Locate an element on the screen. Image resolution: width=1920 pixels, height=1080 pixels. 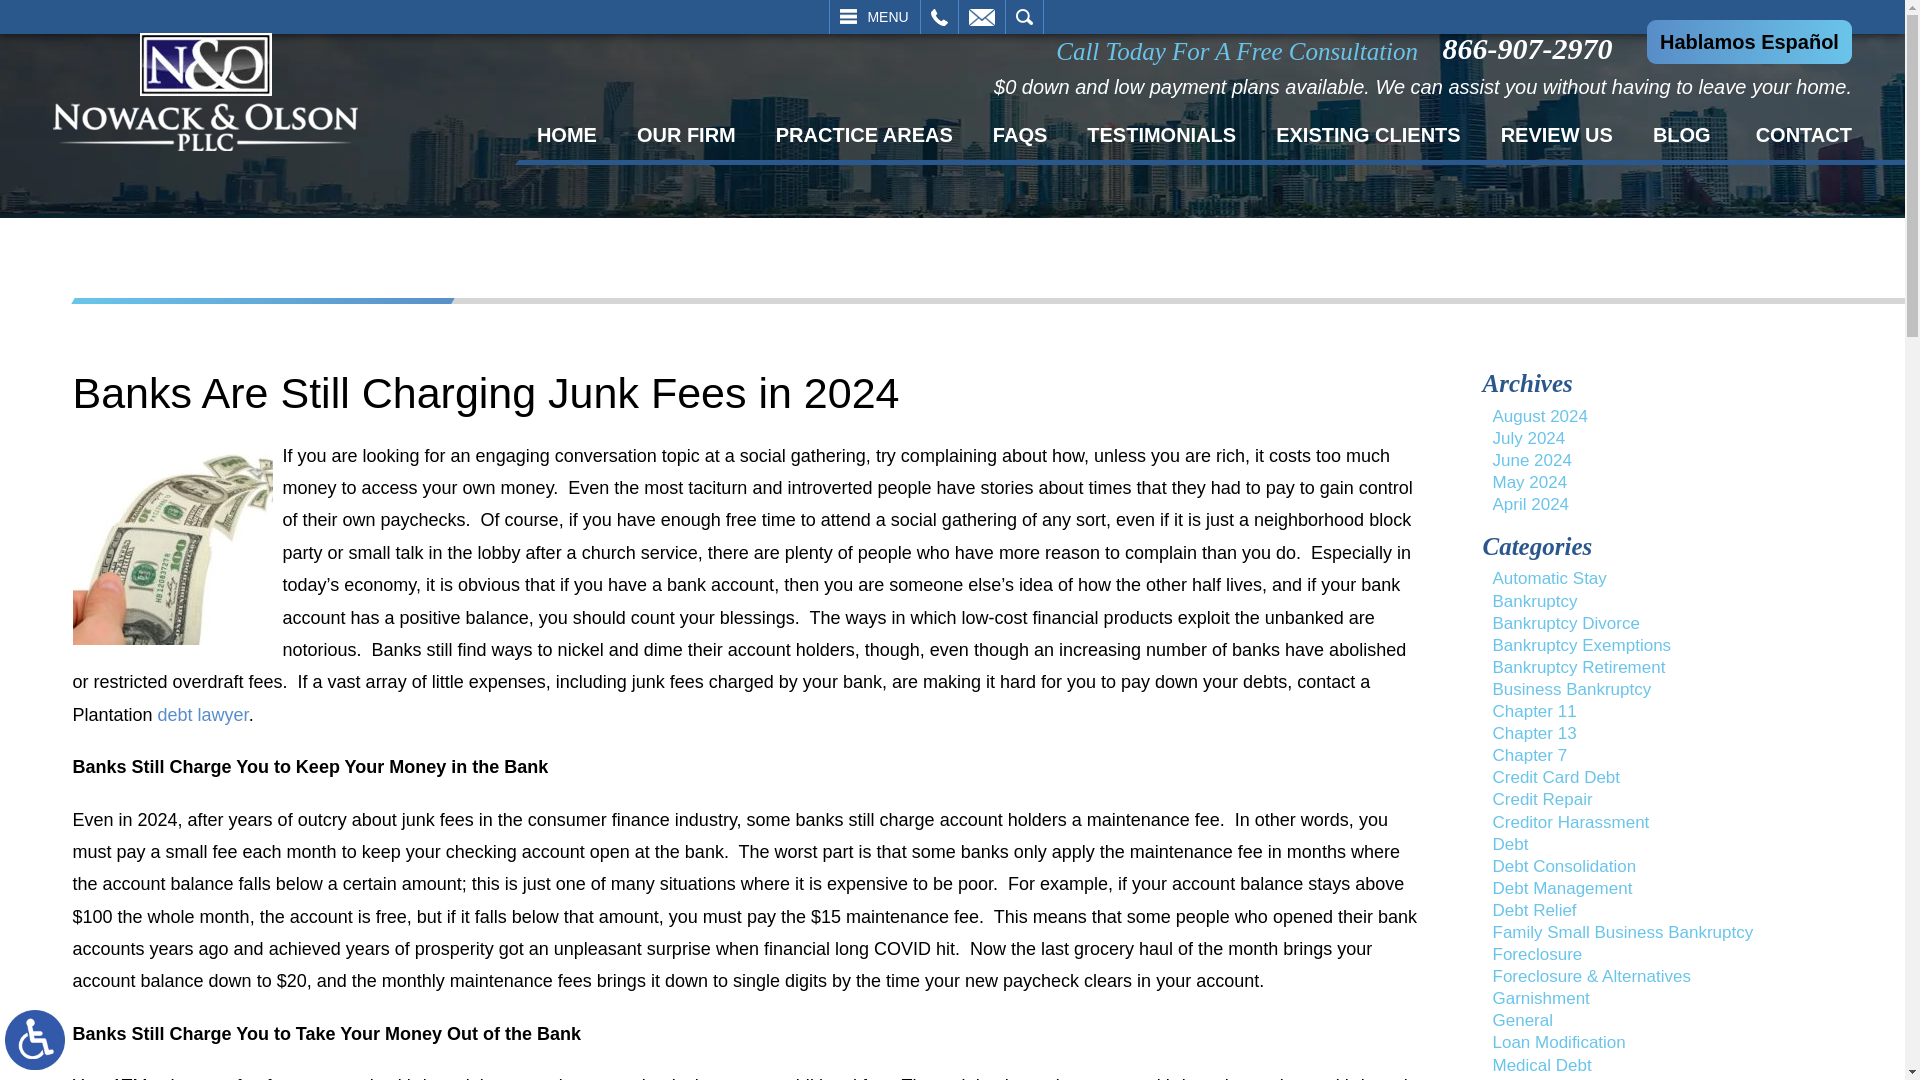
EMAIL is located at coordinates (981, 16).